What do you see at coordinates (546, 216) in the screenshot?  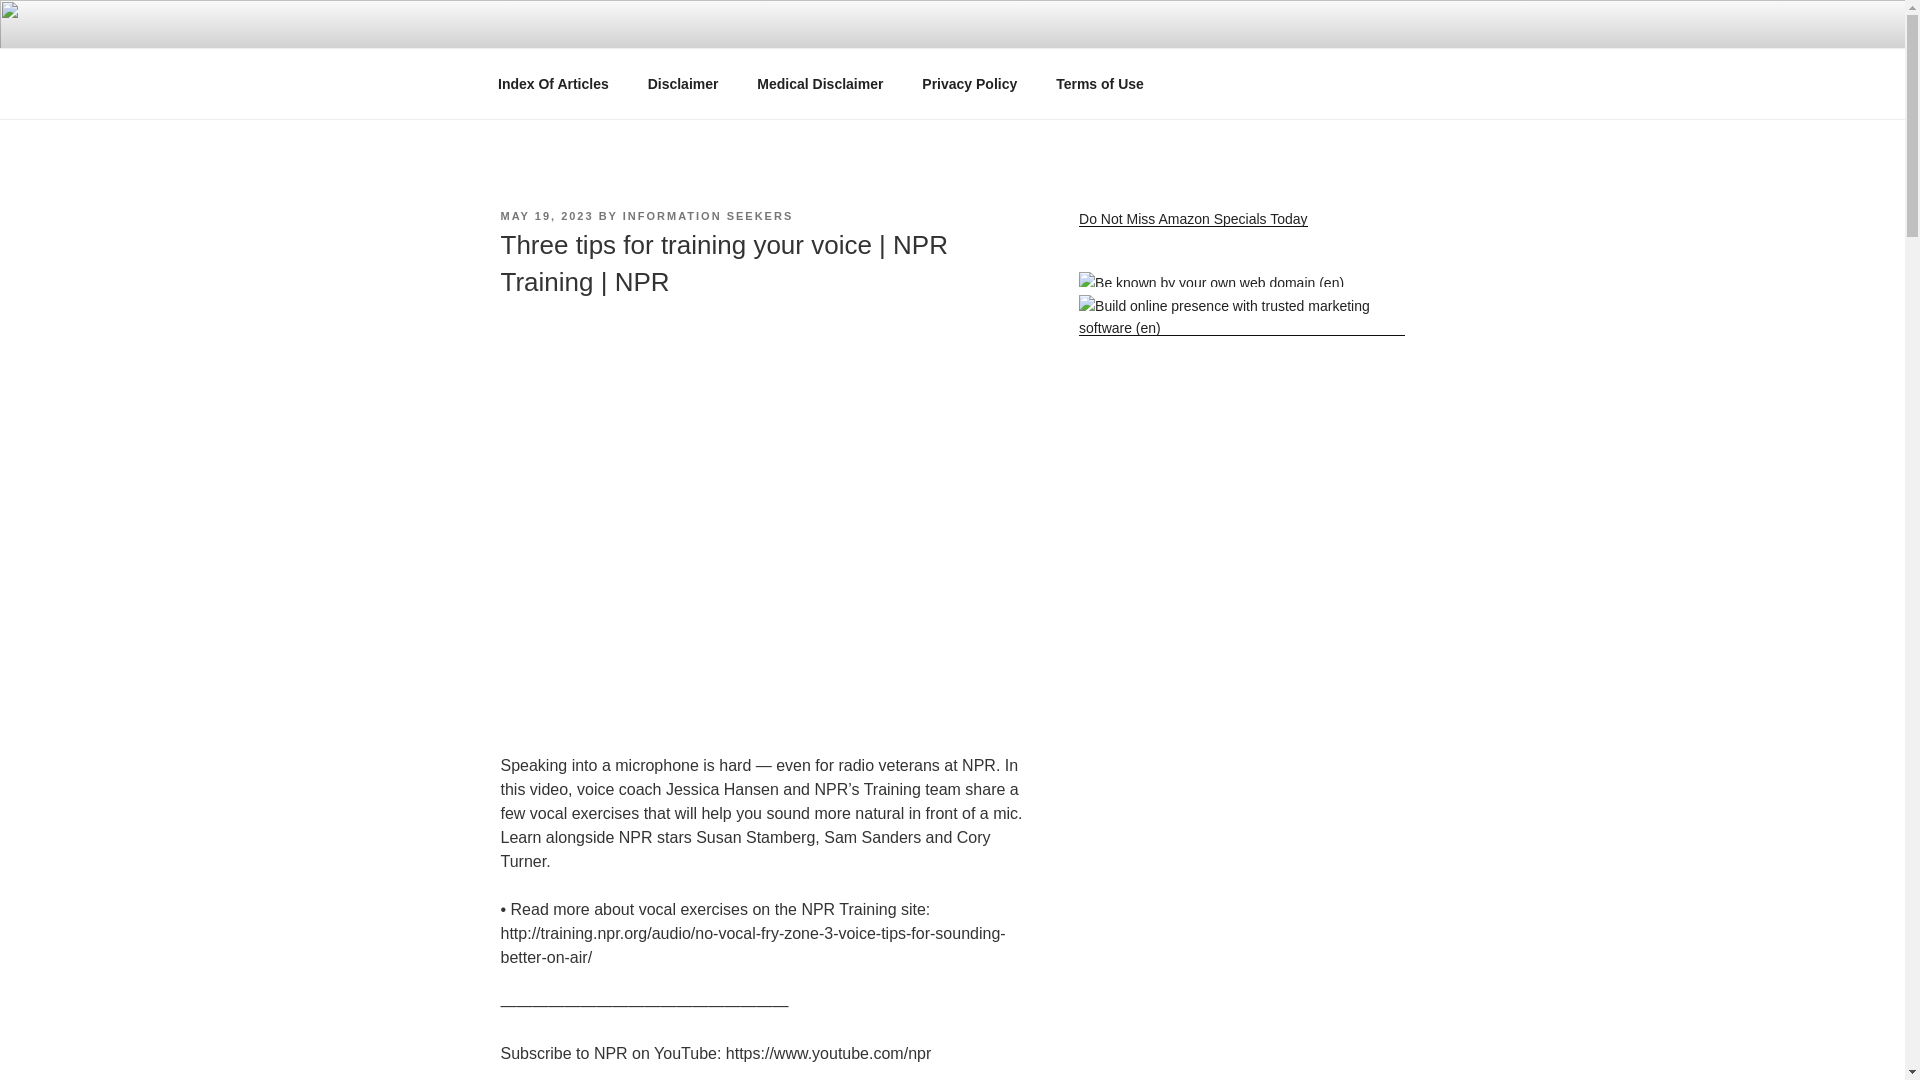 I see `MAY 19, 2023` at bounding box center [546, 216].